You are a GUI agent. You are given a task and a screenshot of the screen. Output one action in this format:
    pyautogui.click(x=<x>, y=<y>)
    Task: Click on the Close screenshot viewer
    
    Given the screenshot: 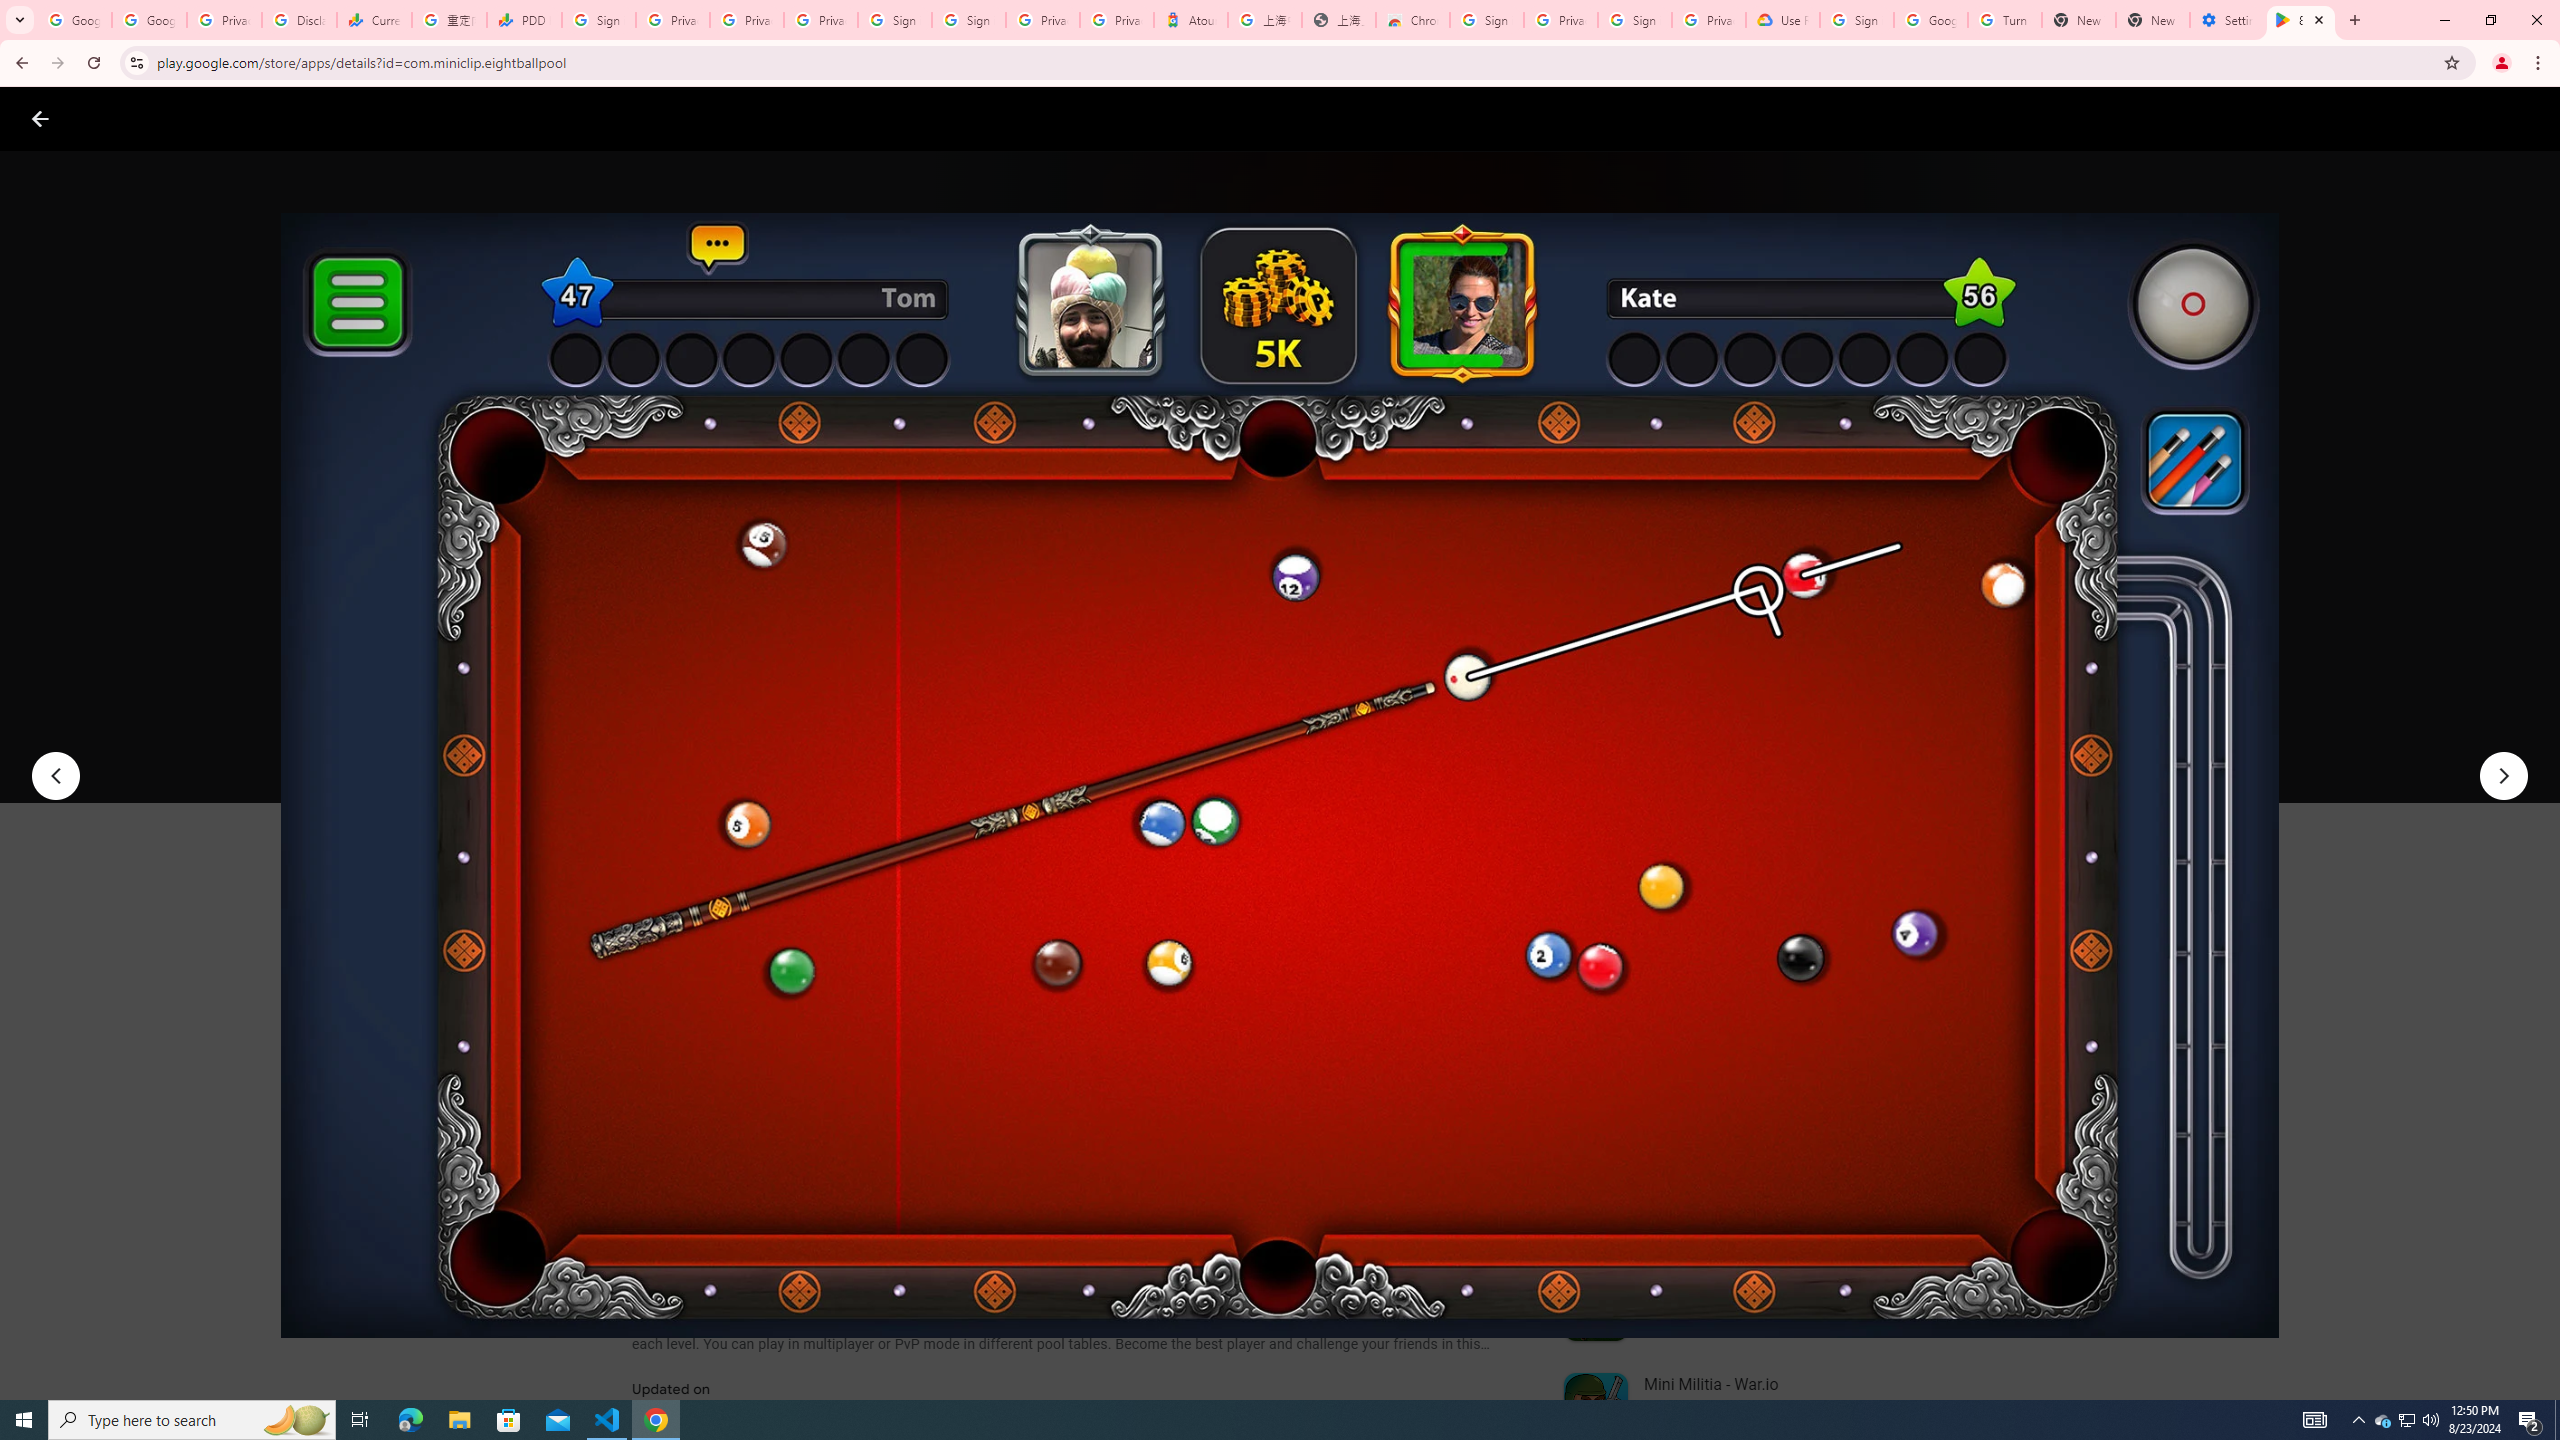 What is the action you would take?
    pyautogui.click(x=40, y=118)
    